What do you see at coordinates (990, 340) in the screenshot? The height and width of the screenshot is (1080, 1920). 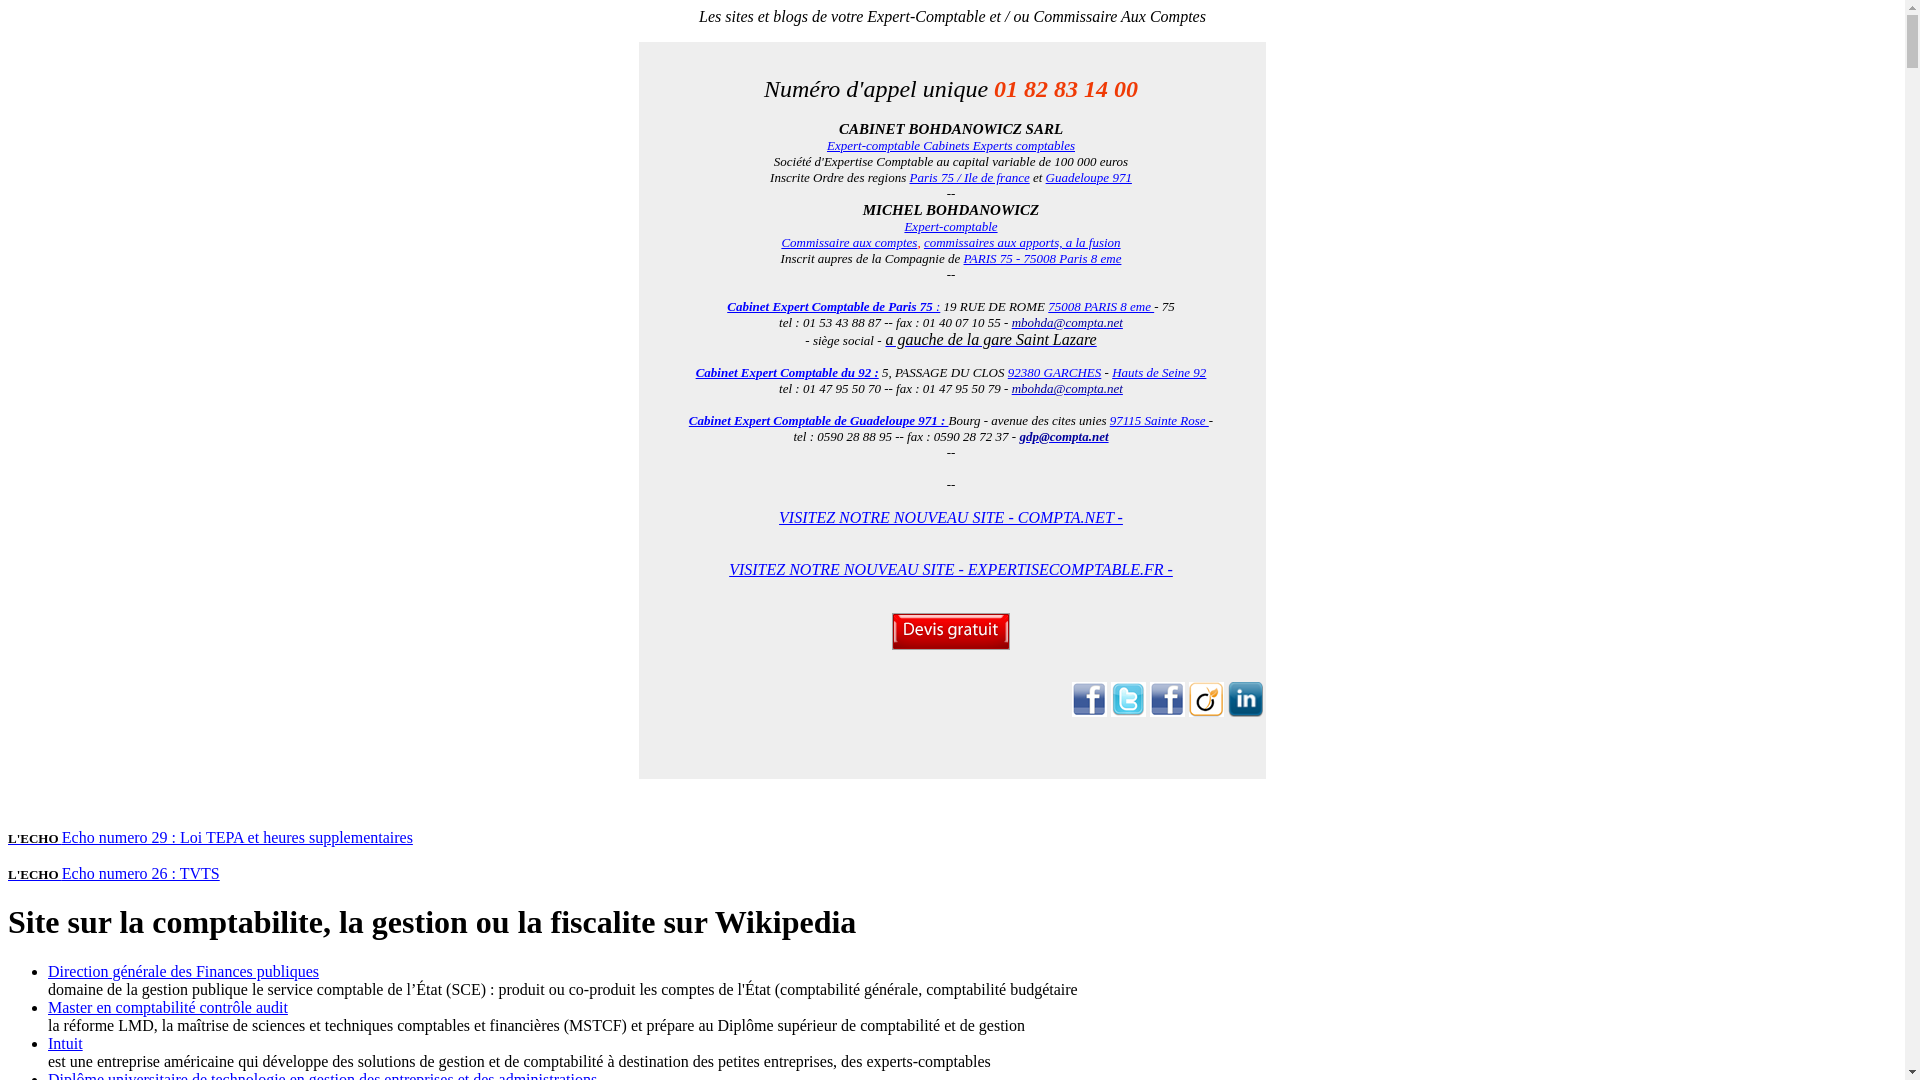 I see `a gauche de la gare Saint Lazare` at bounding box center [990, 340].